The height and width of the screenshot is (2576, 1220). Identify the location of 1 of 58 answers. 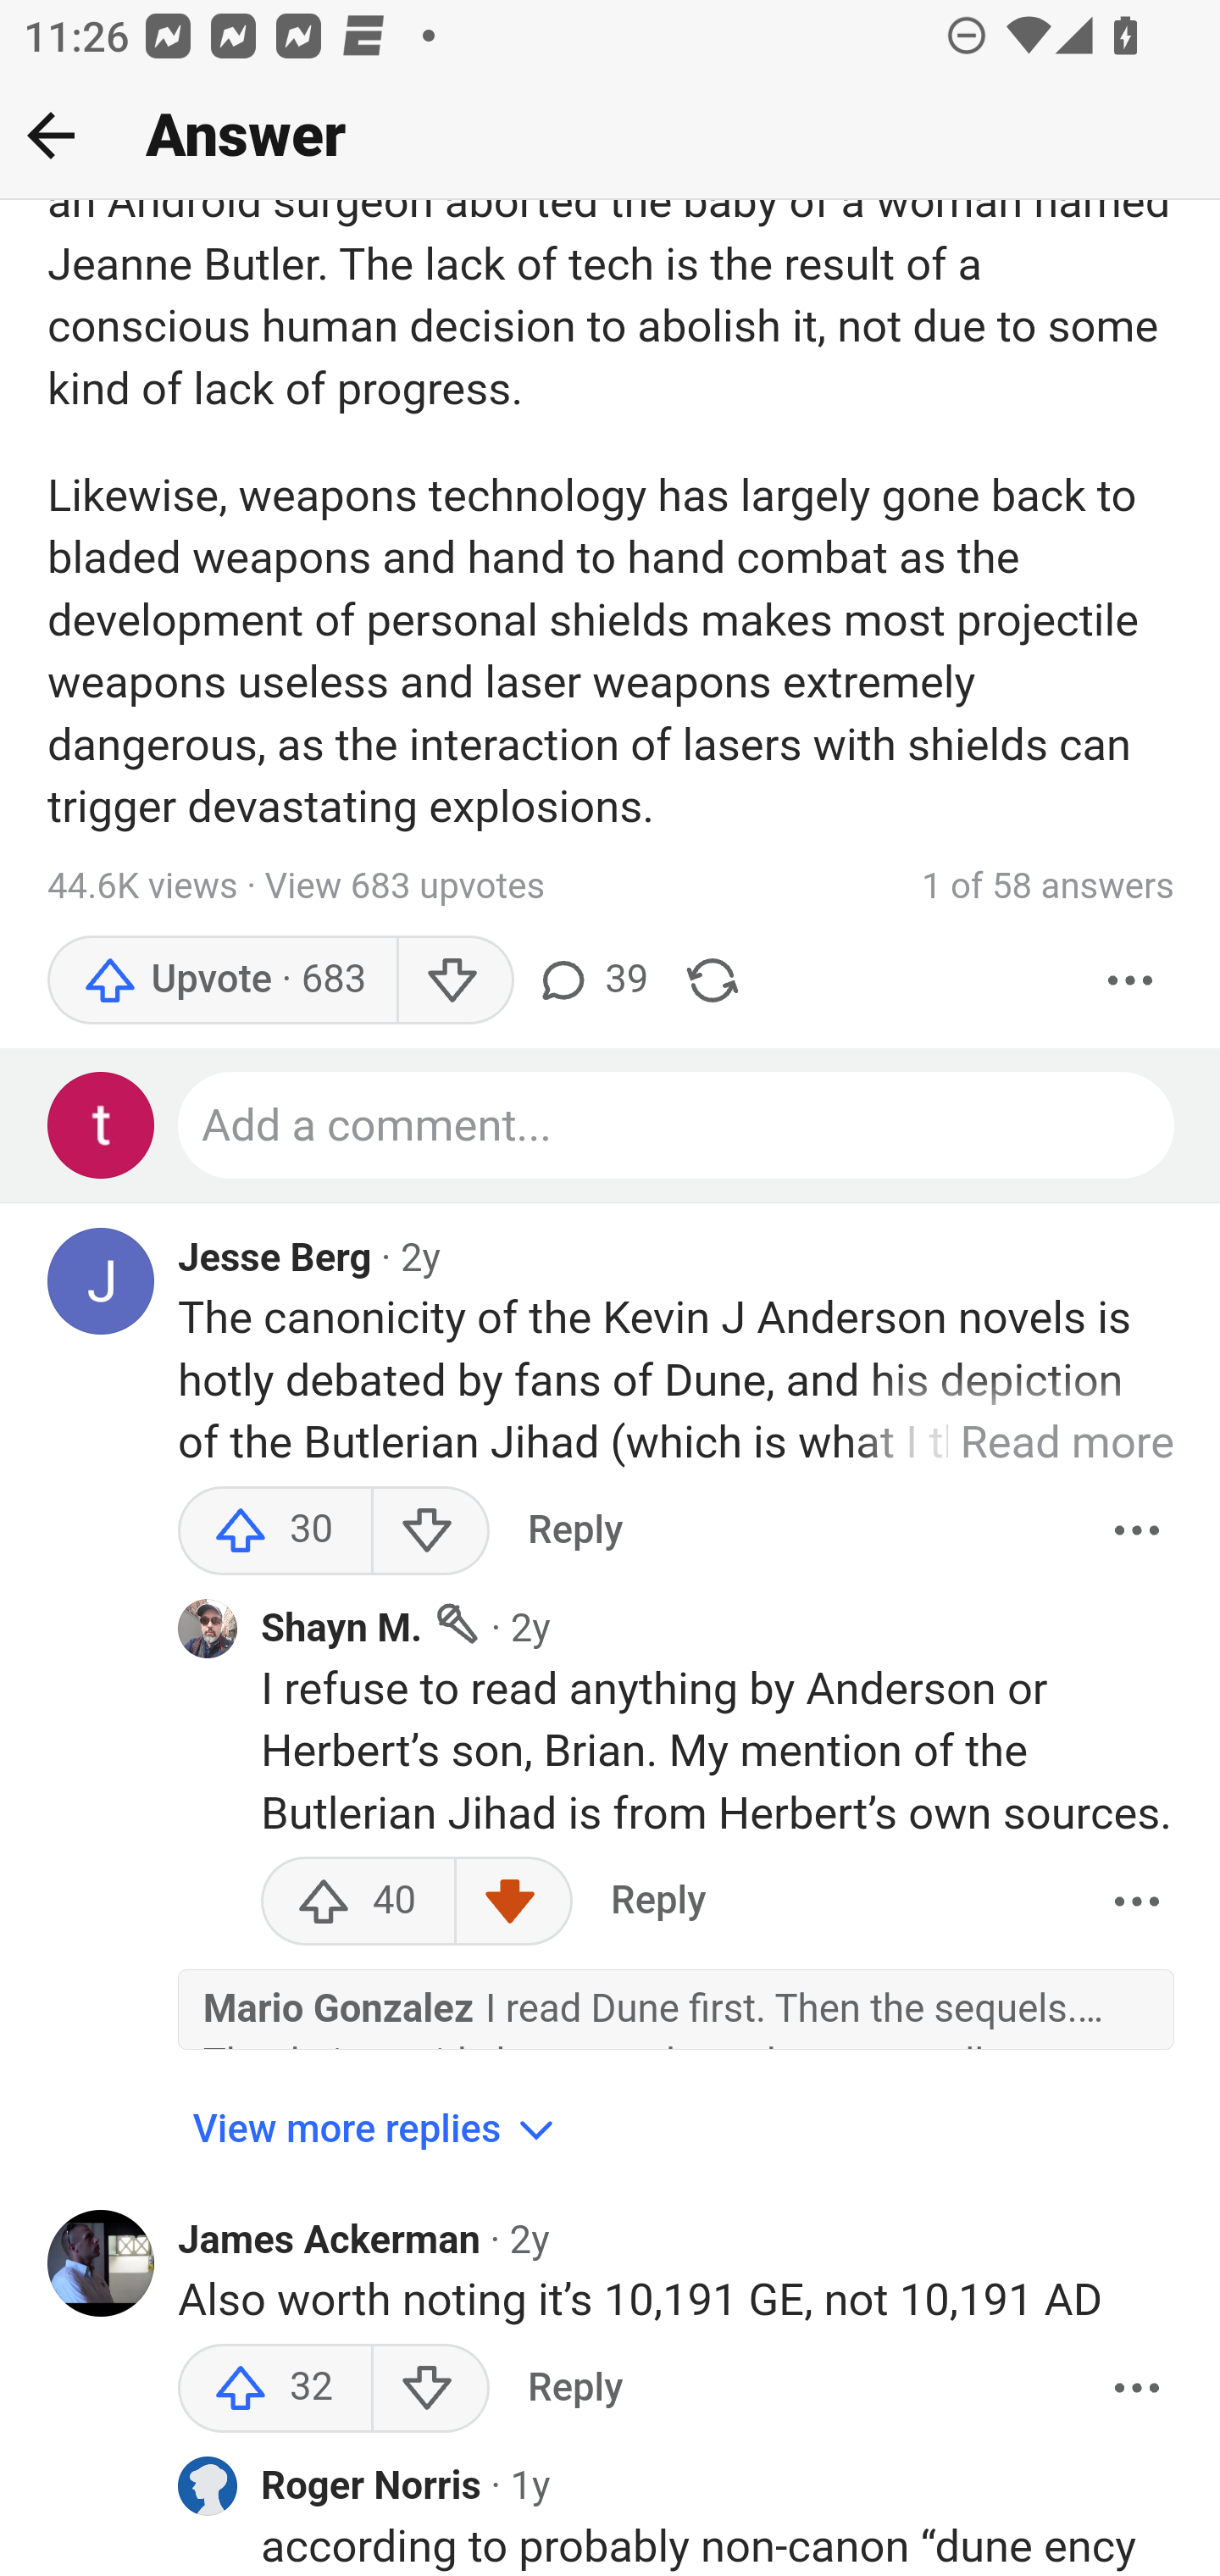
(1047, 887).